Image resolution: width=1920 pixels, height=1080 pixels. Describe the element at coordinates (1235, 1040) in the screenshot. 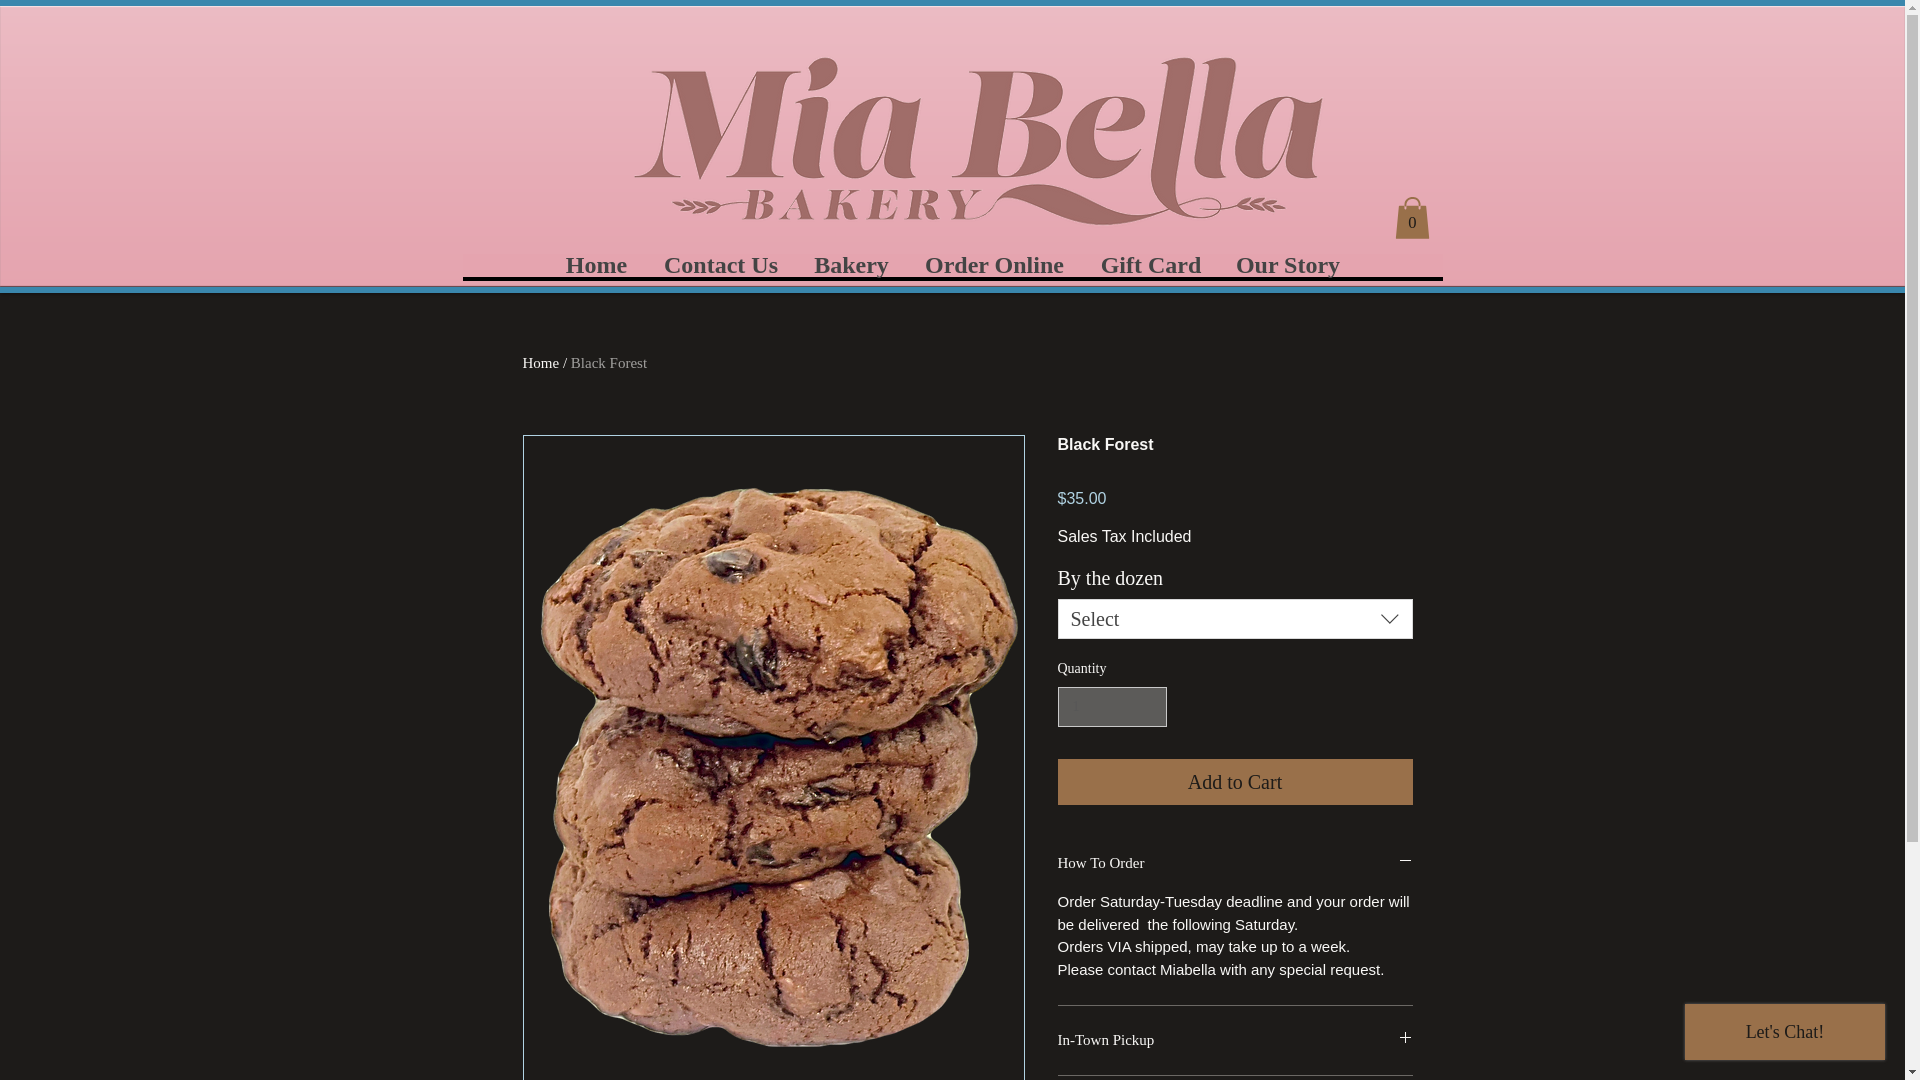

I see `In-Town Pickup` at that location.